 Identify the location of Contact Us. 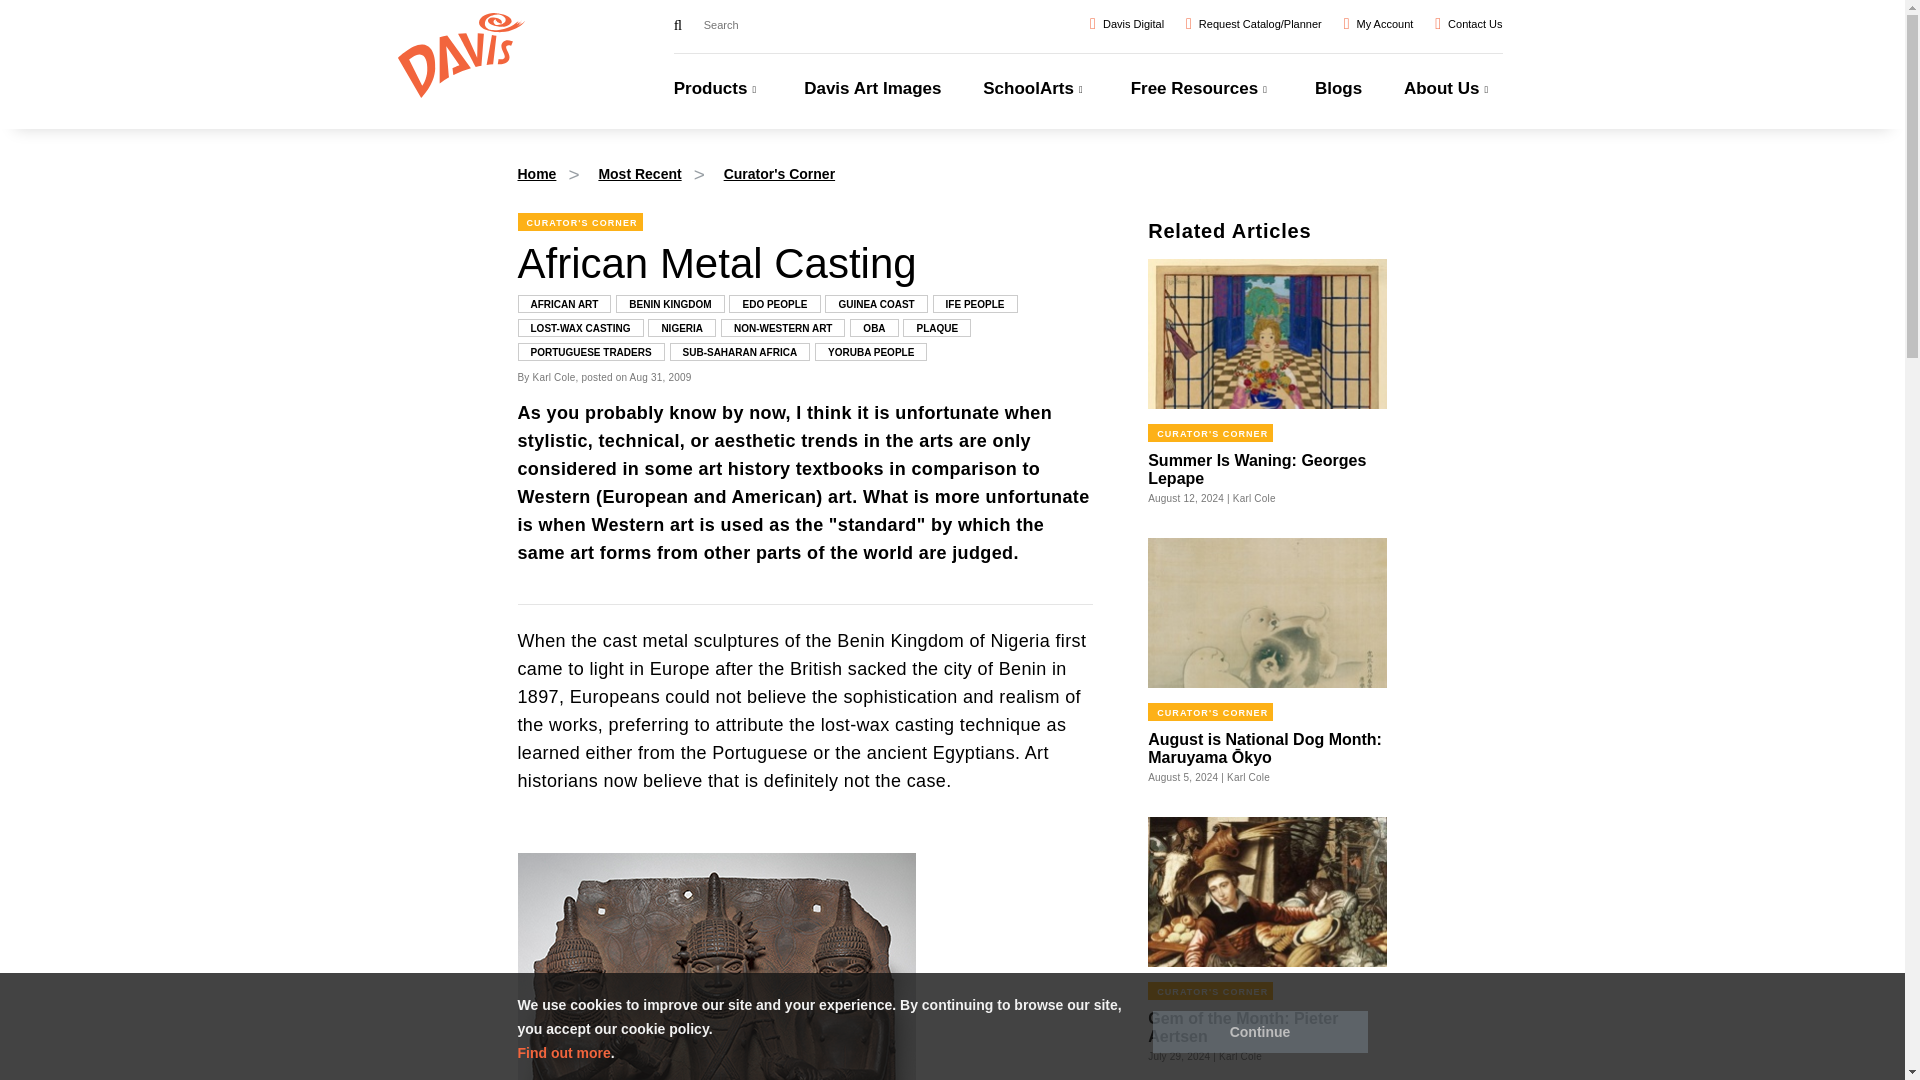
(1468, 22).